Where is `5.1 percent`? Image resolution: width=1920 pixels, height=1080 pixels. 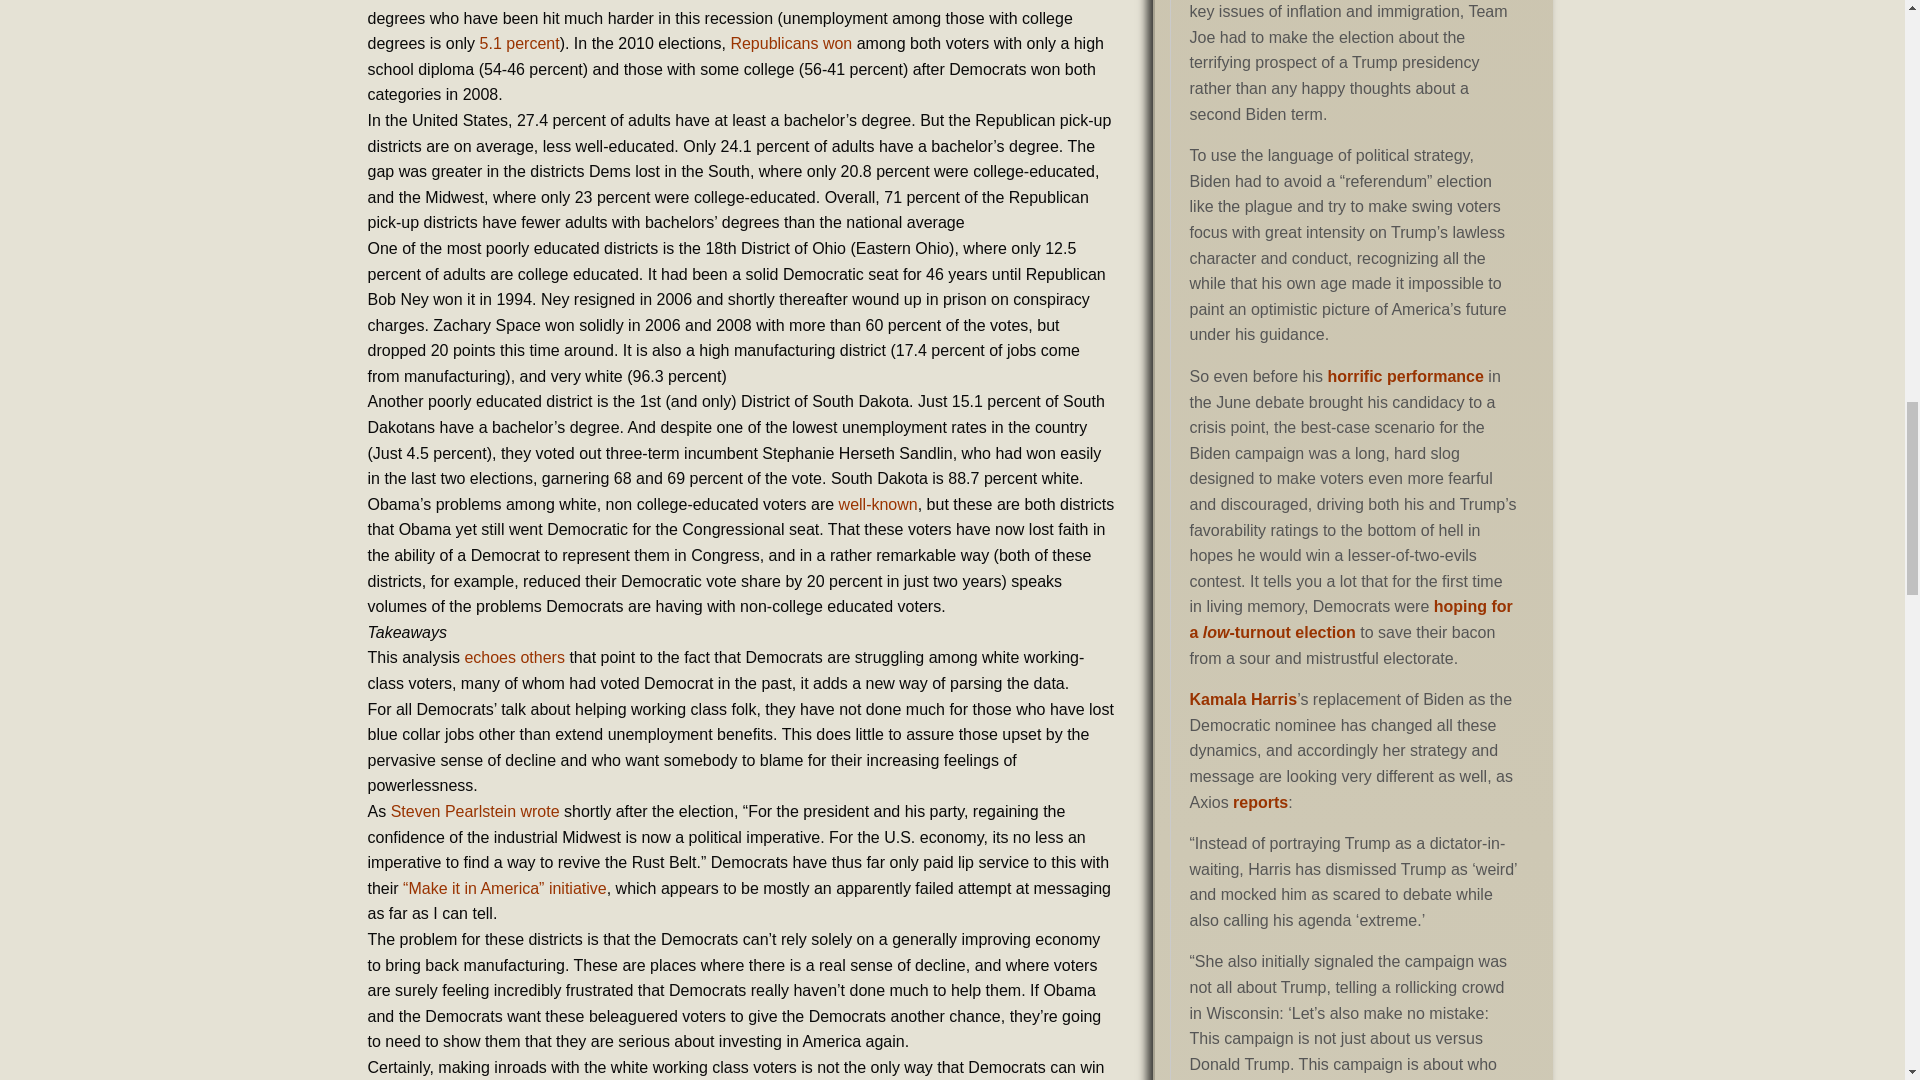
5.1 percent is located at coordinates (520, 42).